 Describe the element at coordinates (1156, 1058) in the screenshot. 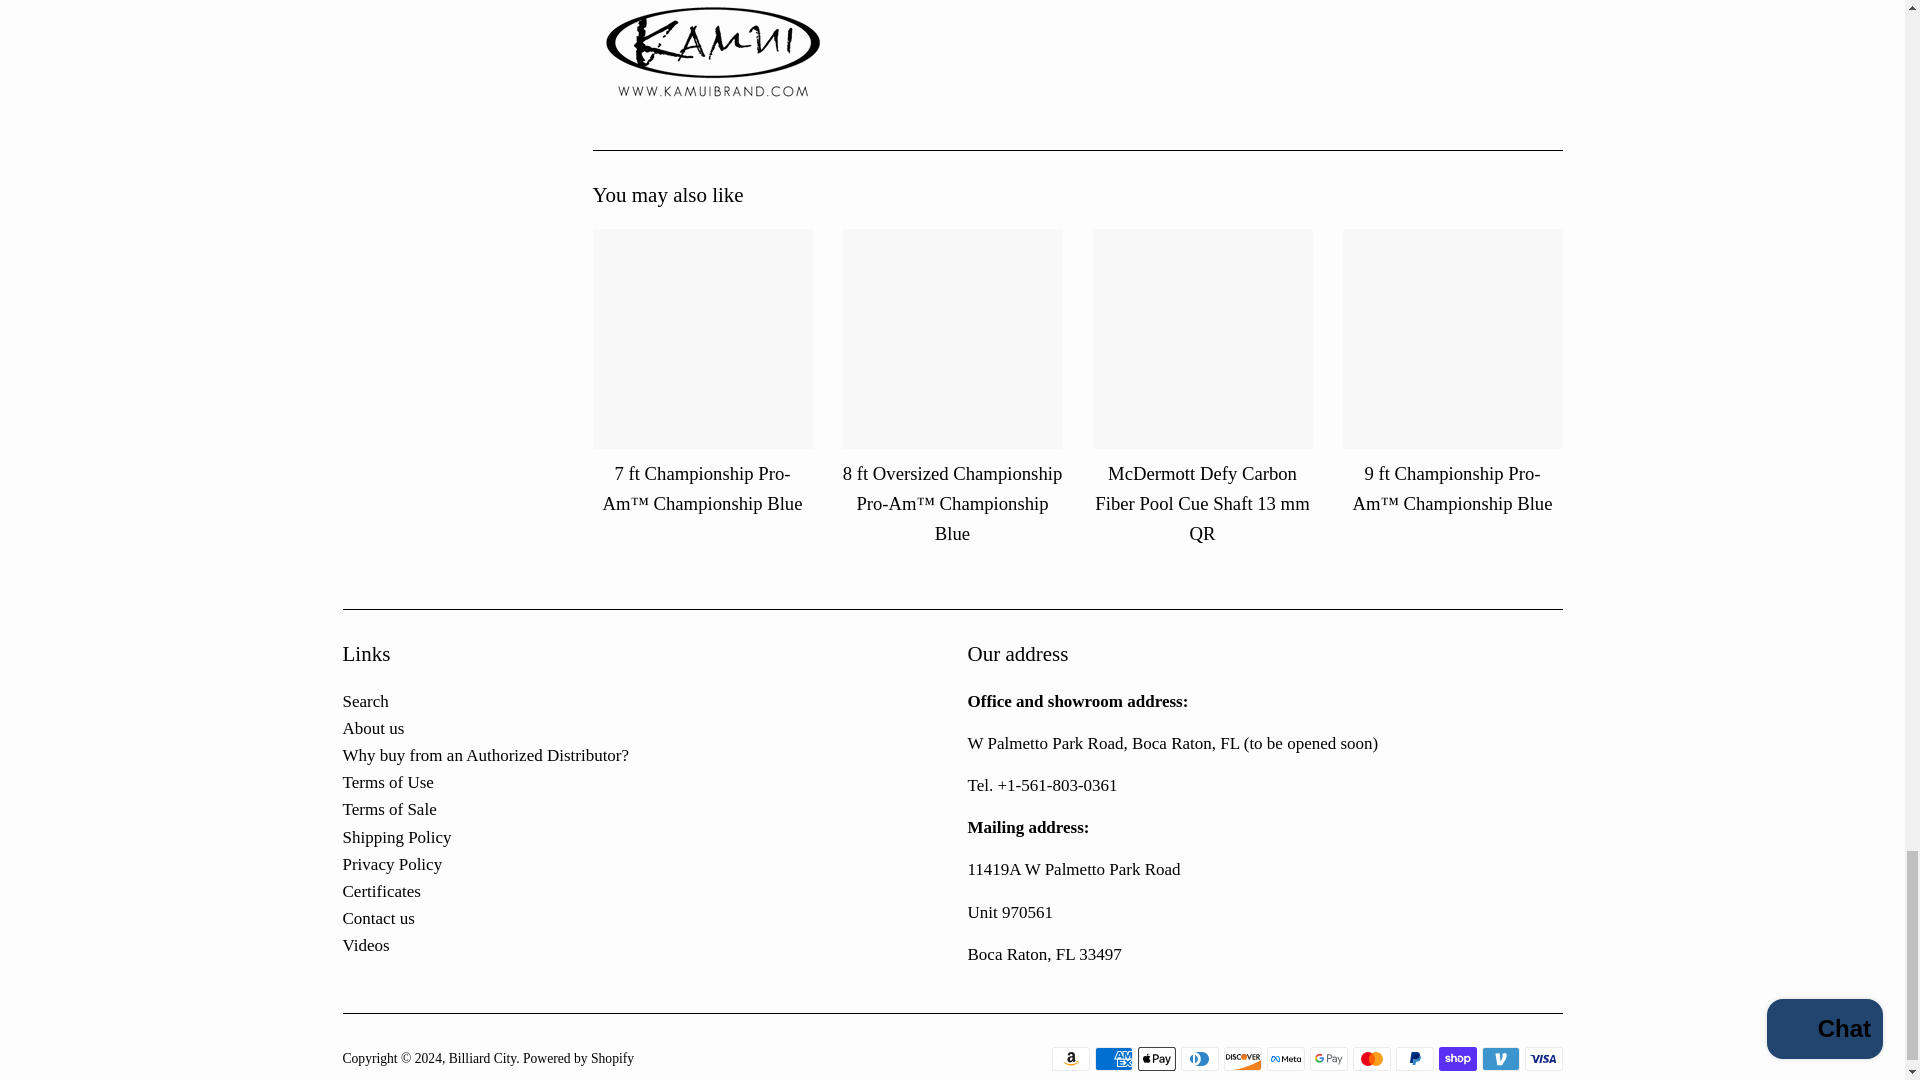

I see `Apple Pay` at that location.